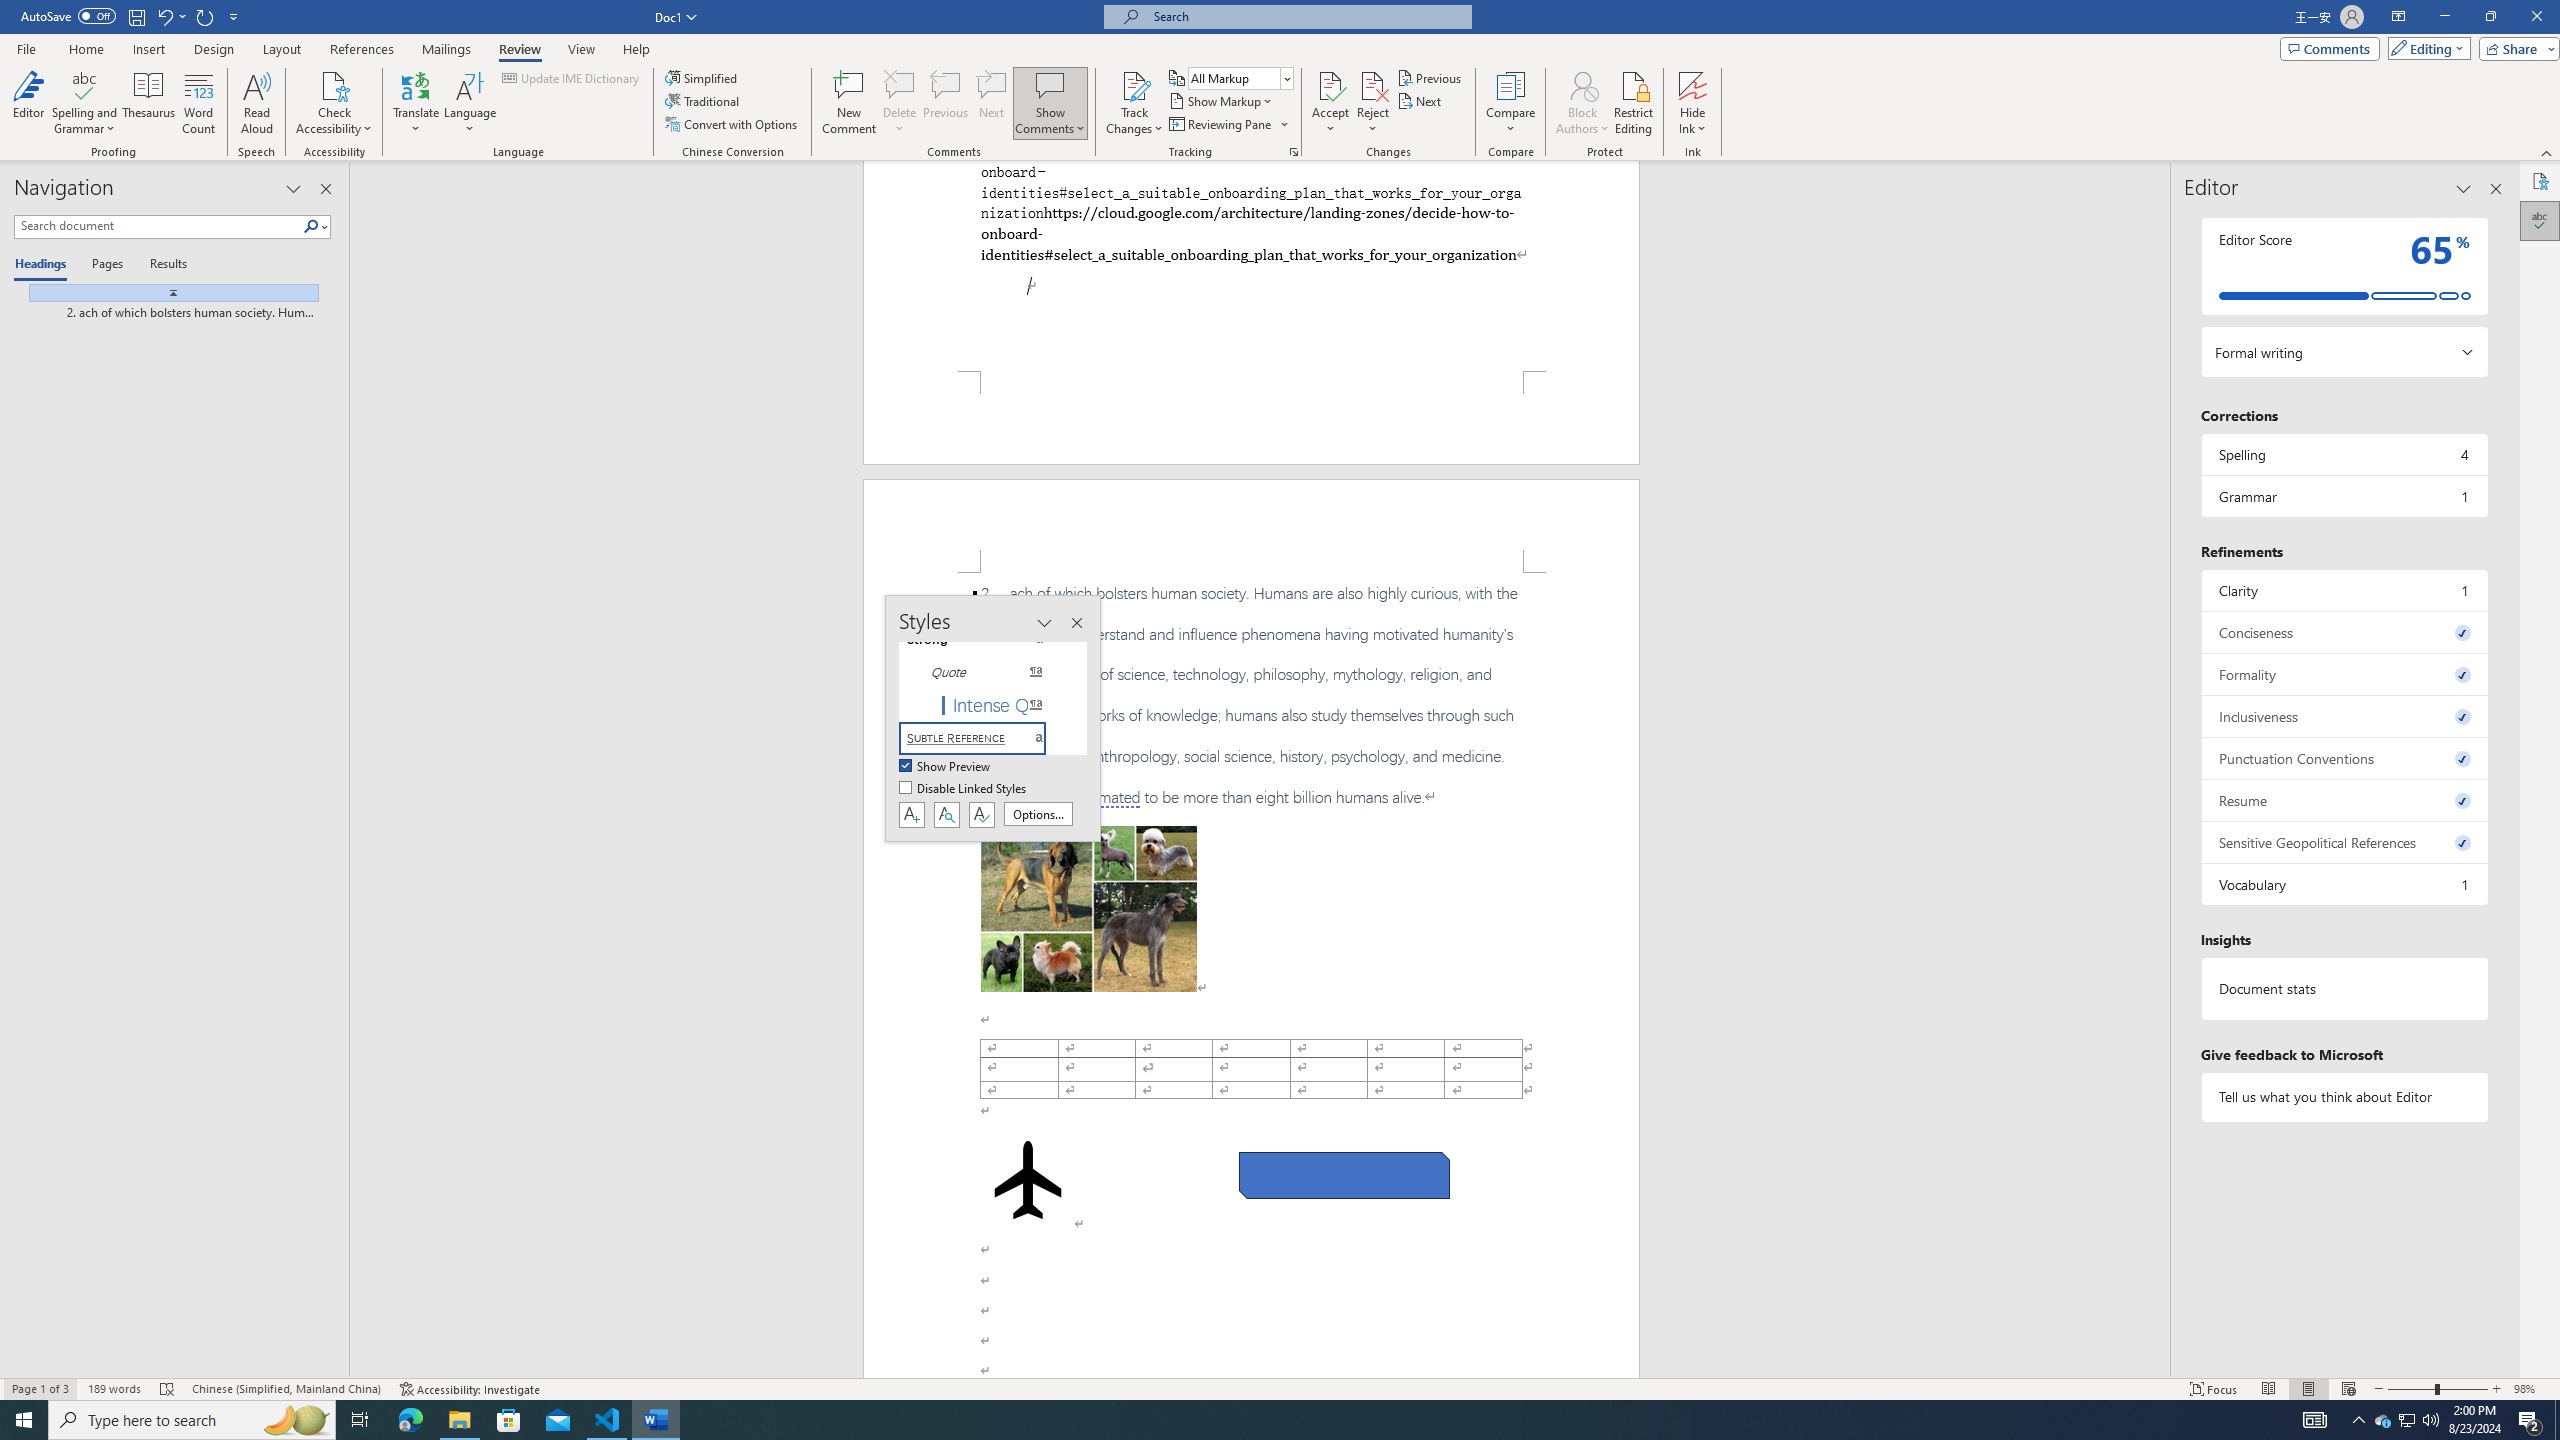 Image resolution: width=2560 pixels, height=1440 pixels. I want to click on Track Changes, so click(1134, 103).